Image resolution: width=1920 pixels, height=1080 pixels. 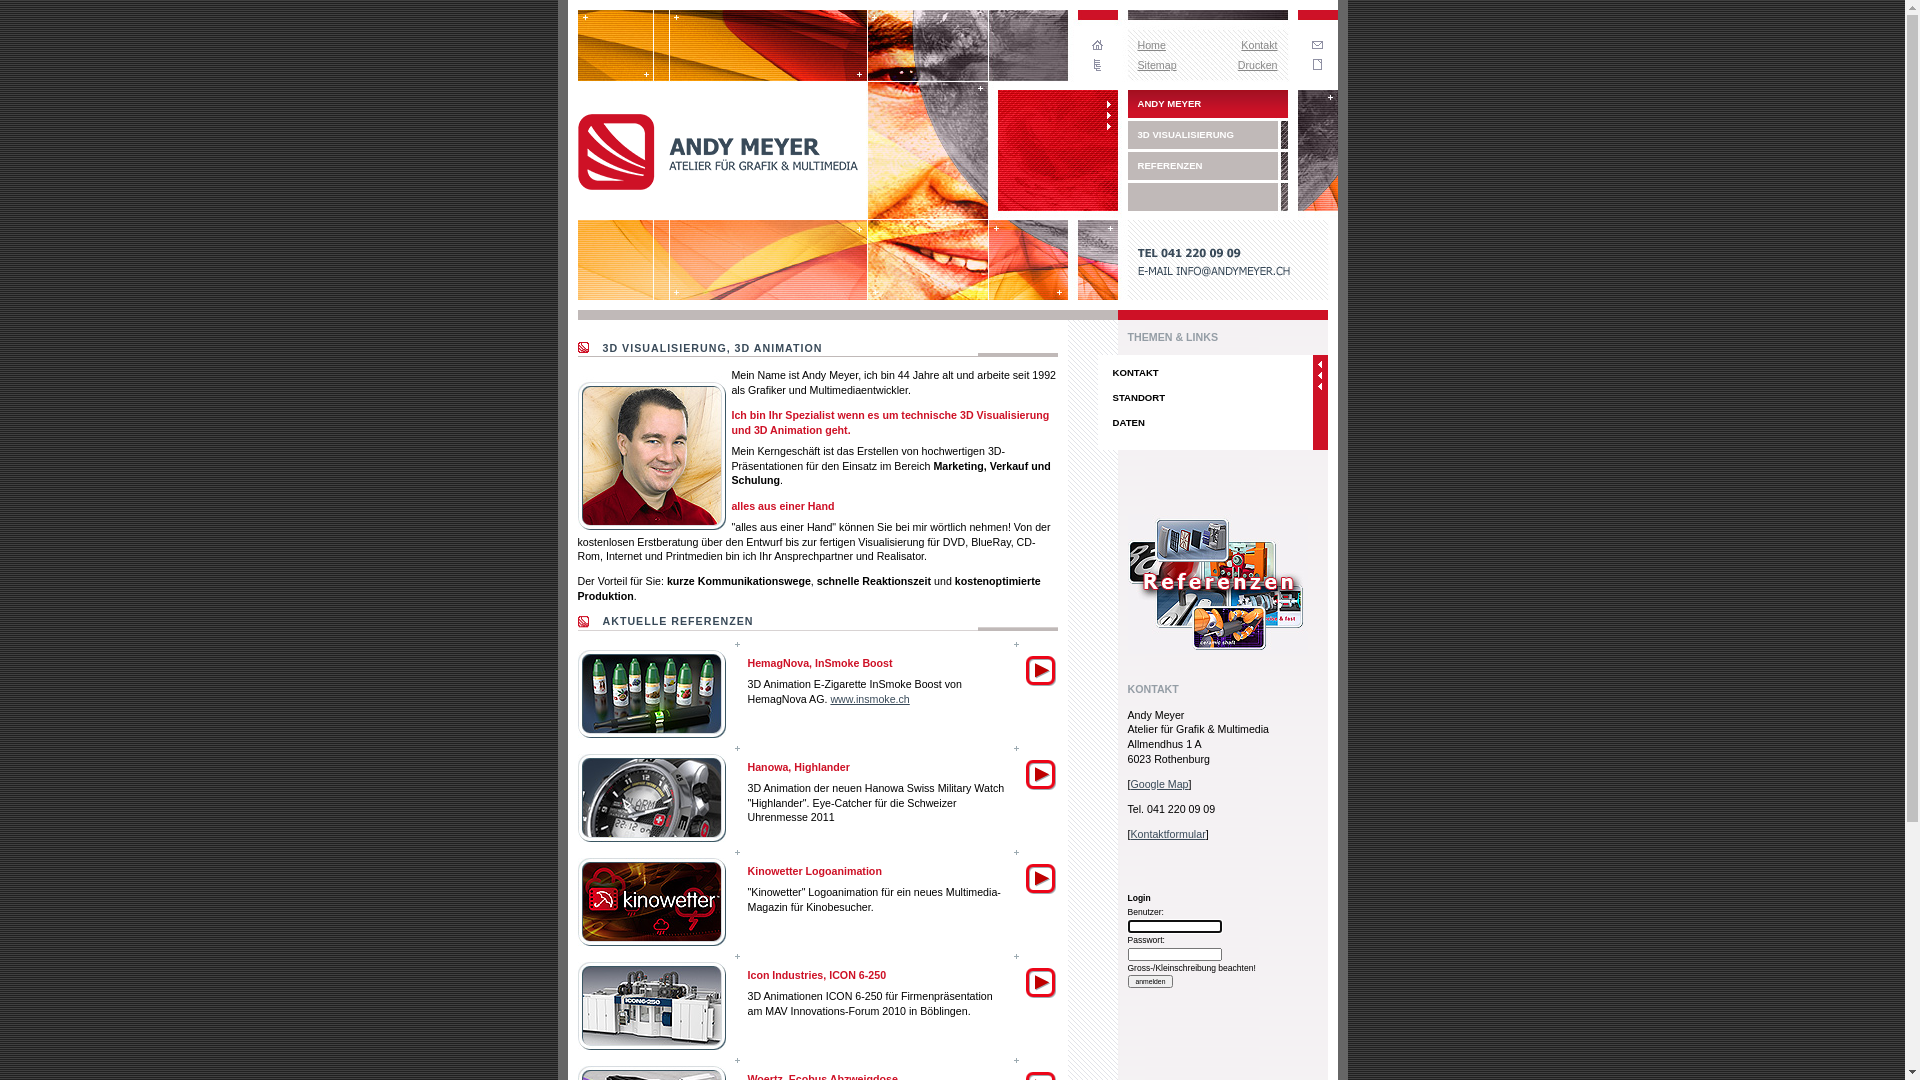 I want to click on DATEN, so click(x=1206, y=422).